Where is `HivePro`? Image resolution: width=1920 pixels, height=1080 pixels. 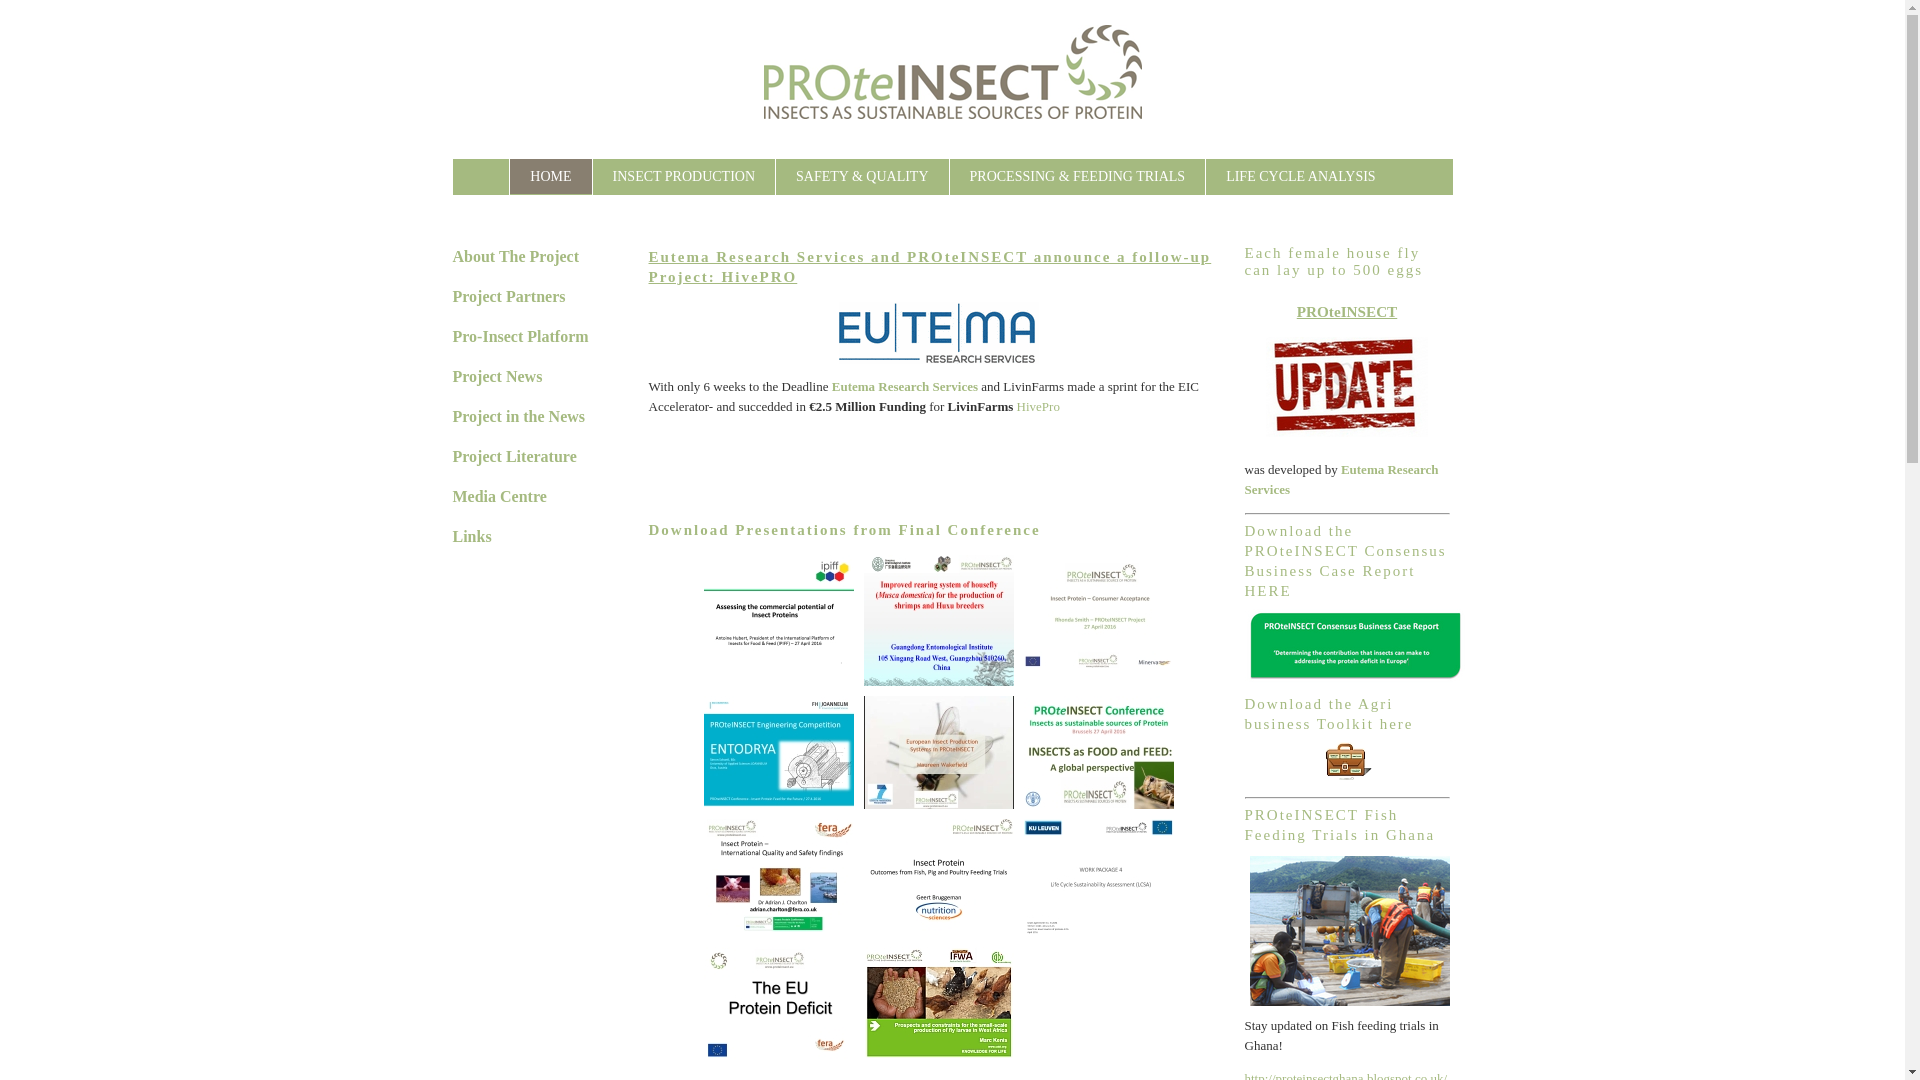
HivePro is located at coordinates (1038, 406).